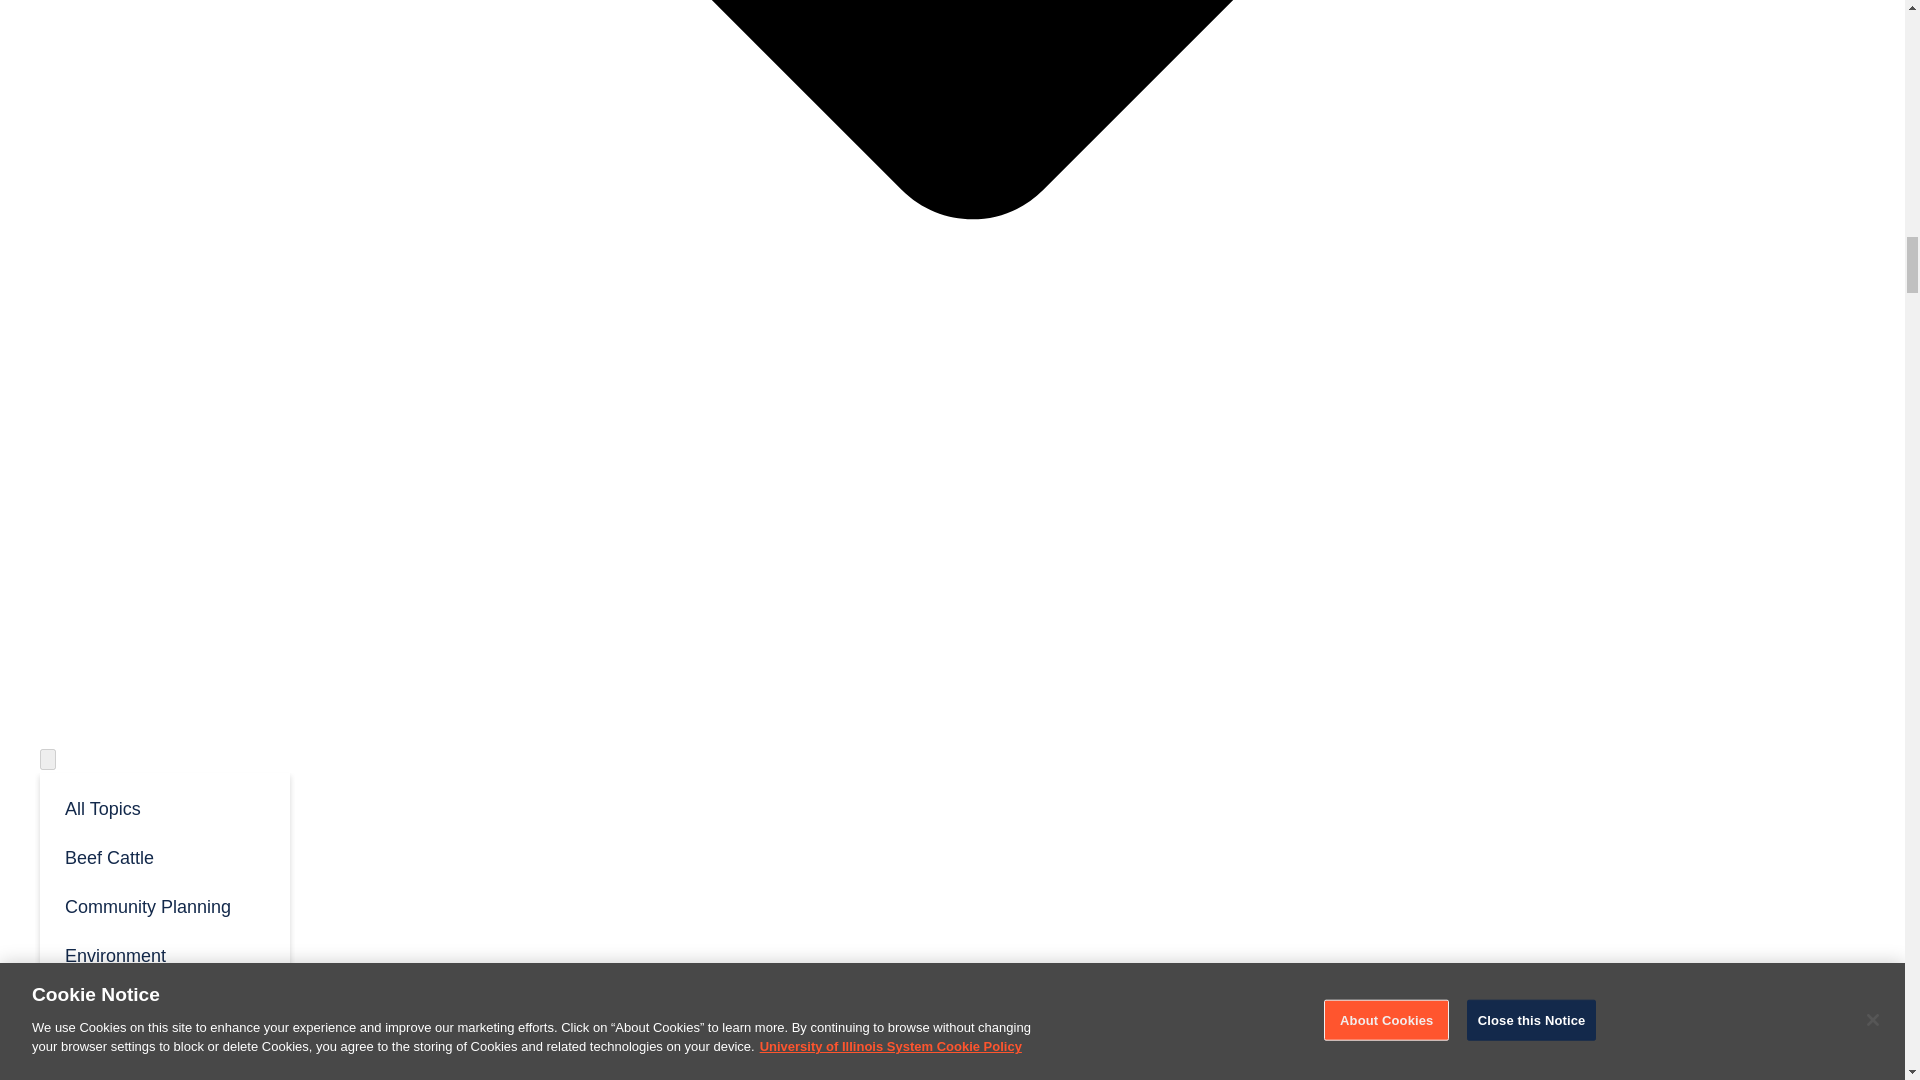  Describe the element at coordinates (164, 1003) in the screenshot. I see `Family` at that location.